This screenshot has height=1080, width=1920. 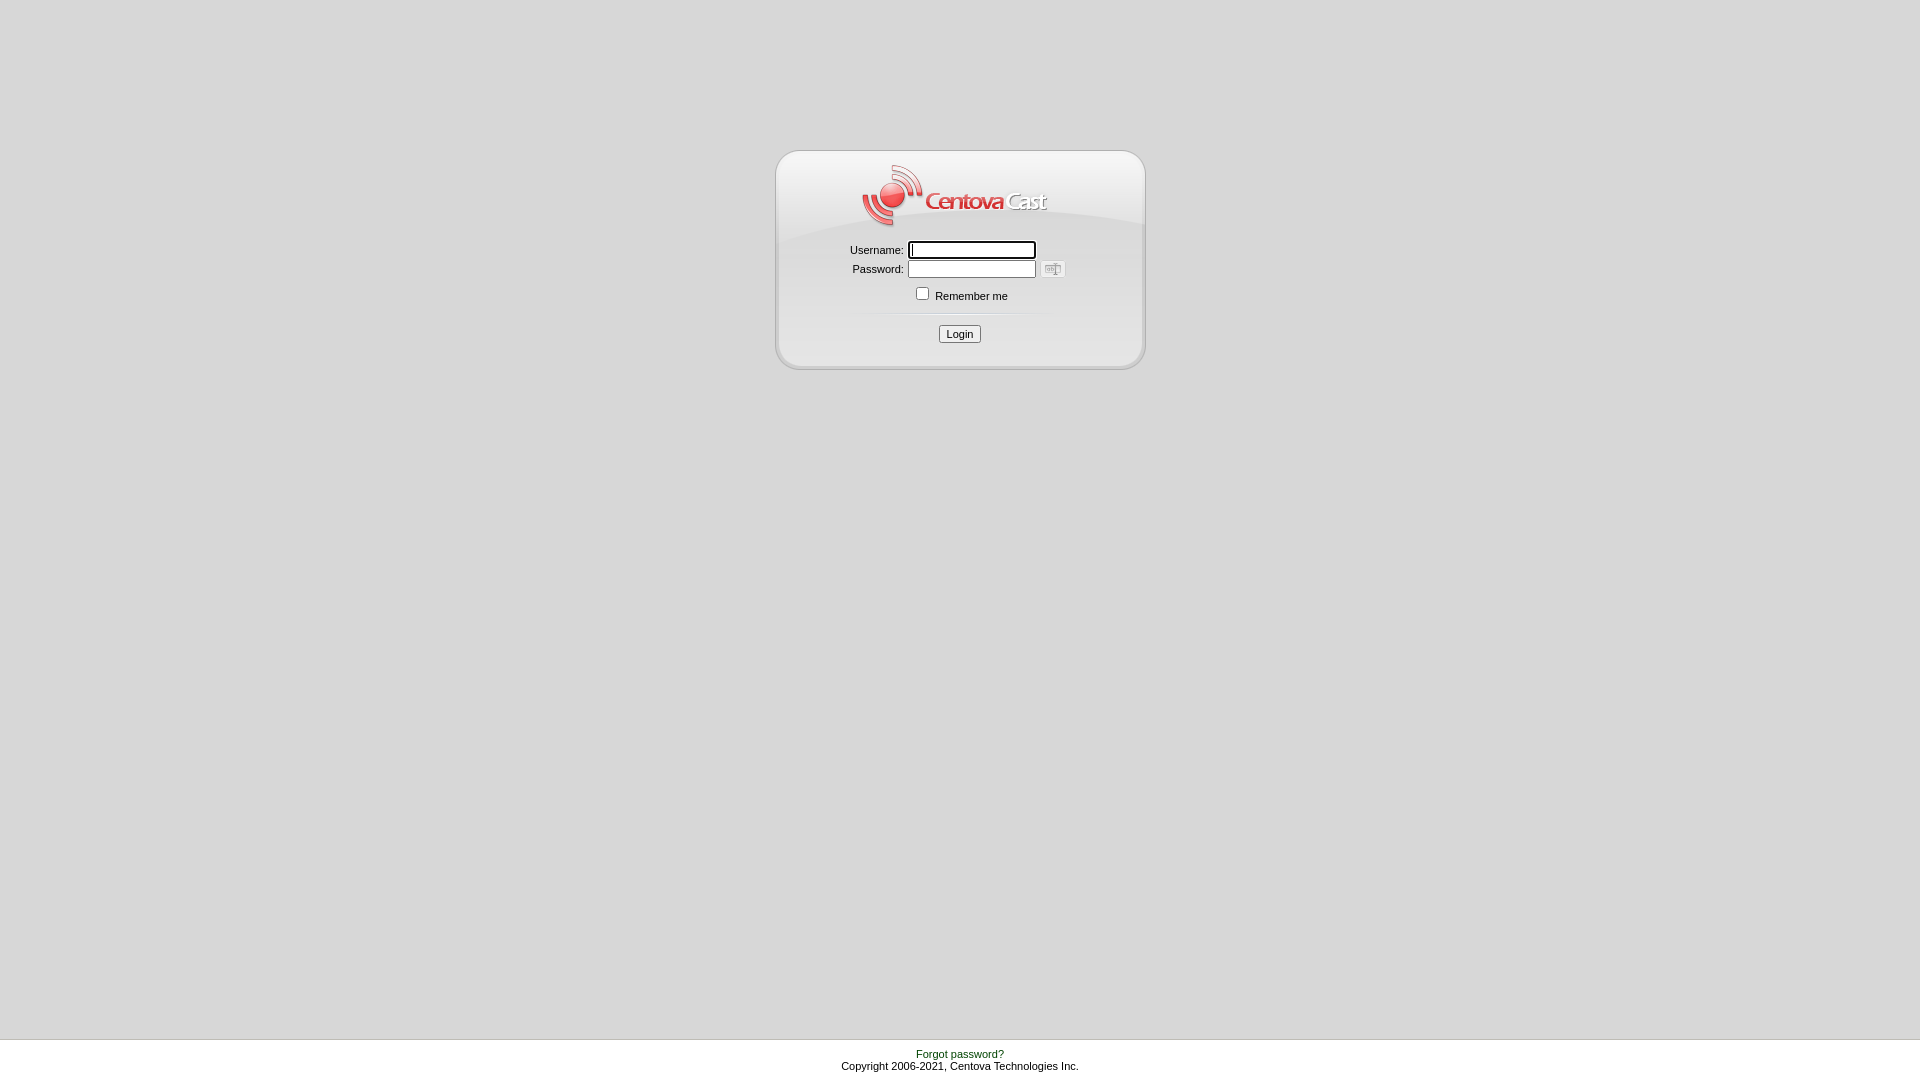 What do you see at coordinates (960, 334) in the screenshot?
I see `Login` at bounding box center [960, 334].